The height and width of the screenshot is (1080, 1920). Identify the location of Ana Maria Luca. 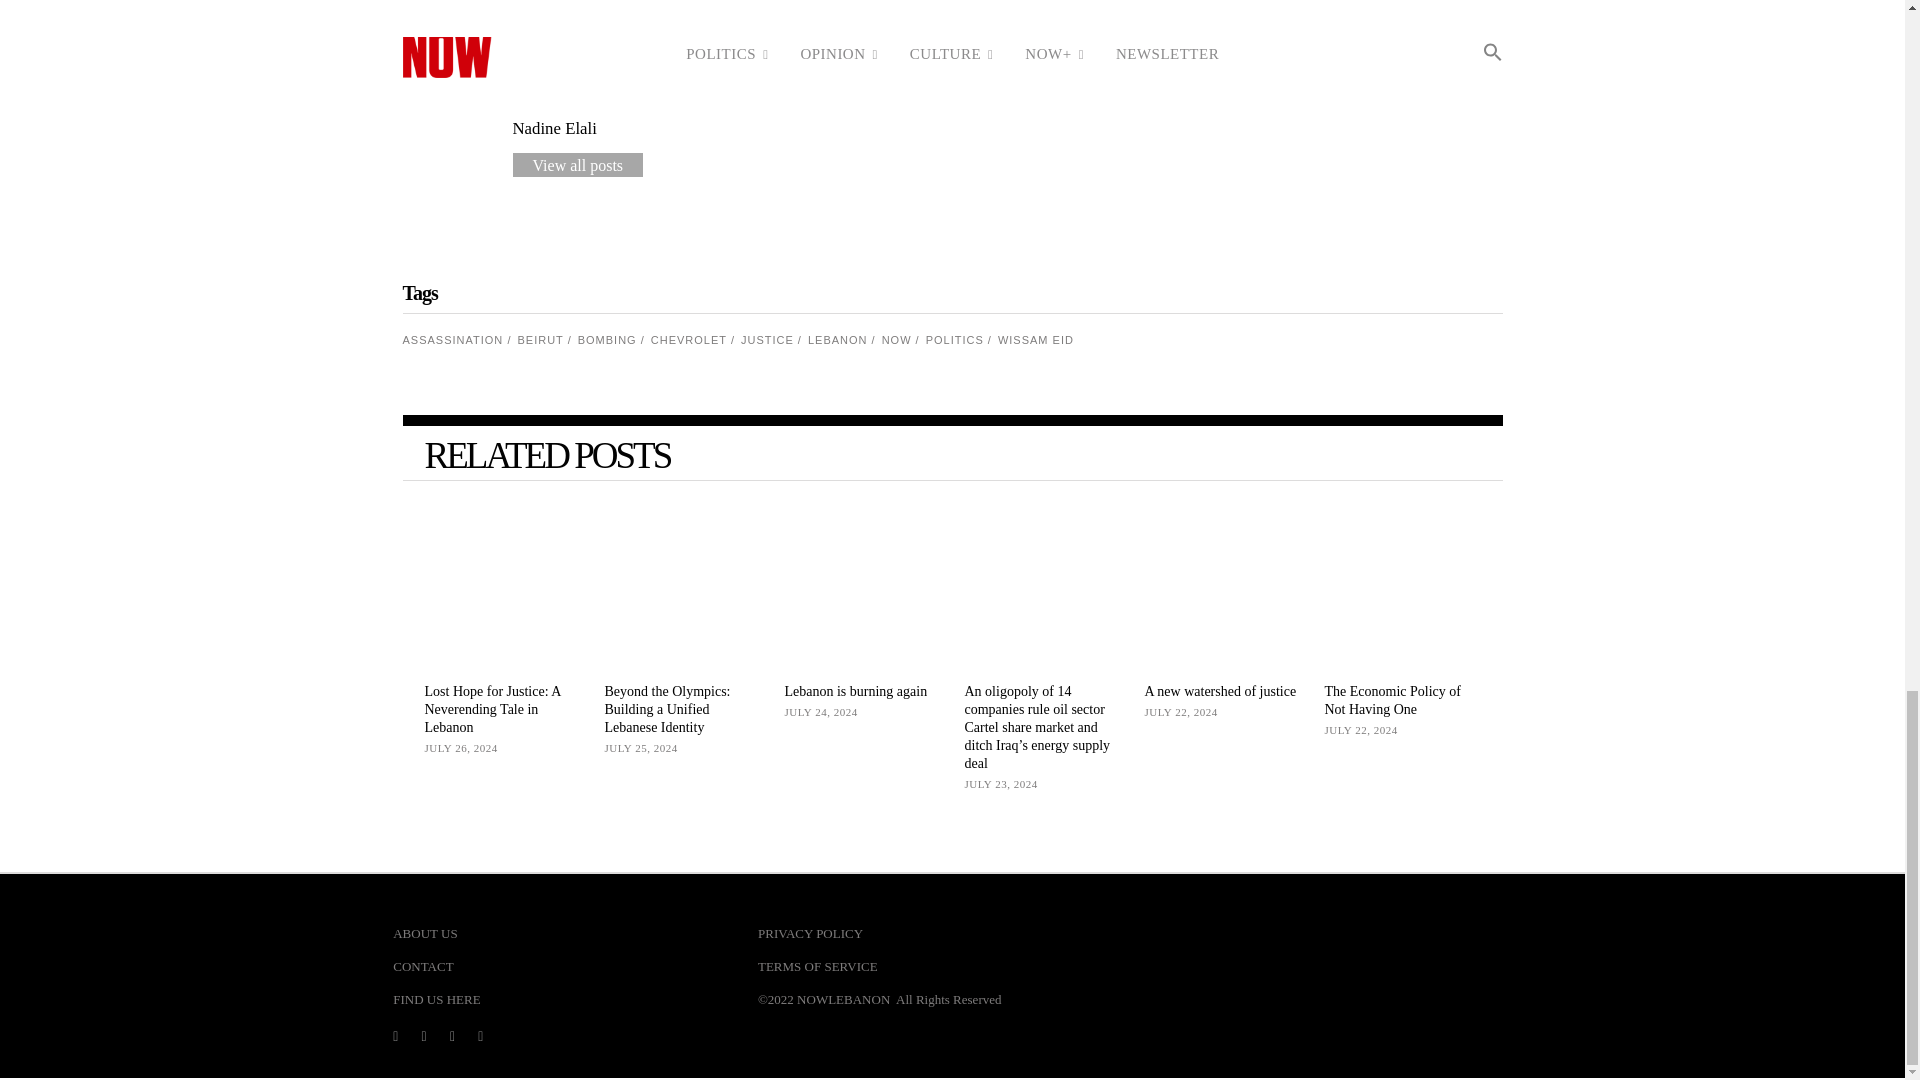
(567, 2).